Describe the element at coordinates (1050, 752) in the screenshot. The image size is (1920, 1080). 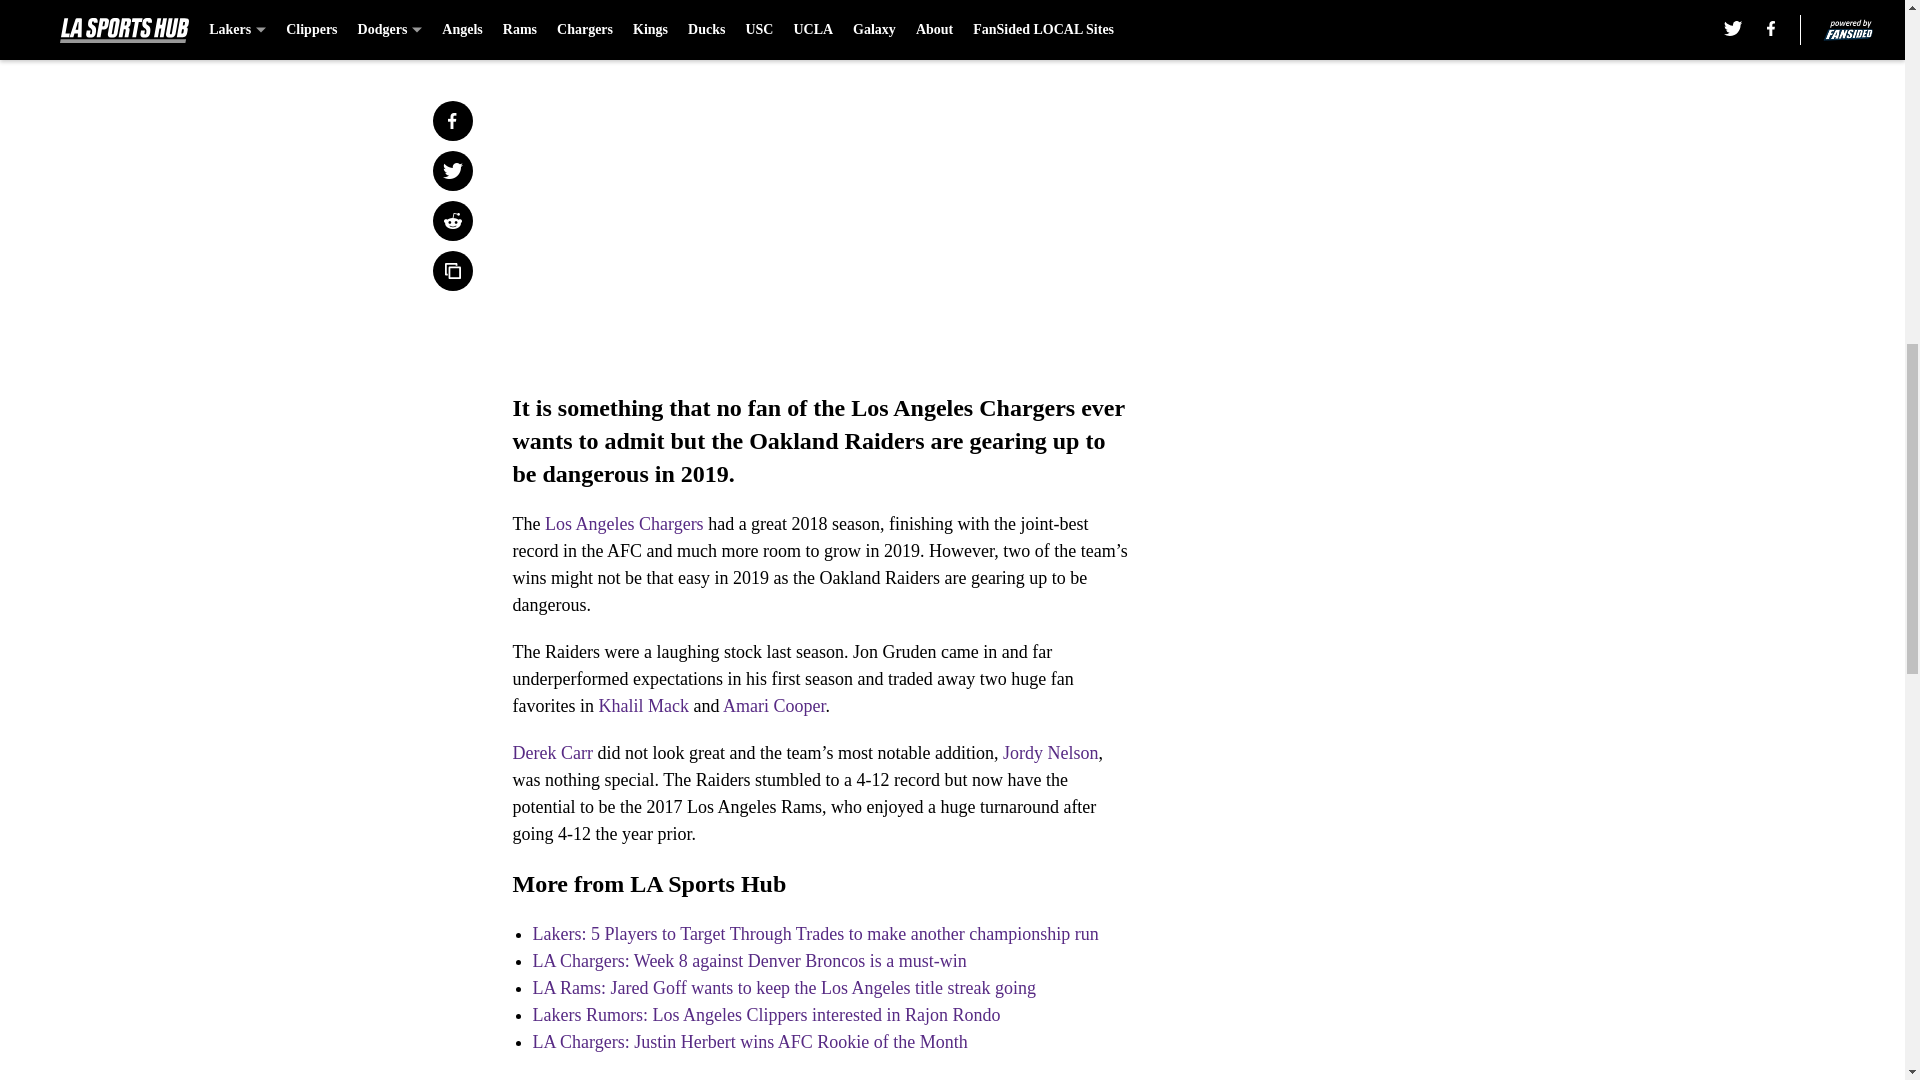
I see `Jordy Nelson` at that location.